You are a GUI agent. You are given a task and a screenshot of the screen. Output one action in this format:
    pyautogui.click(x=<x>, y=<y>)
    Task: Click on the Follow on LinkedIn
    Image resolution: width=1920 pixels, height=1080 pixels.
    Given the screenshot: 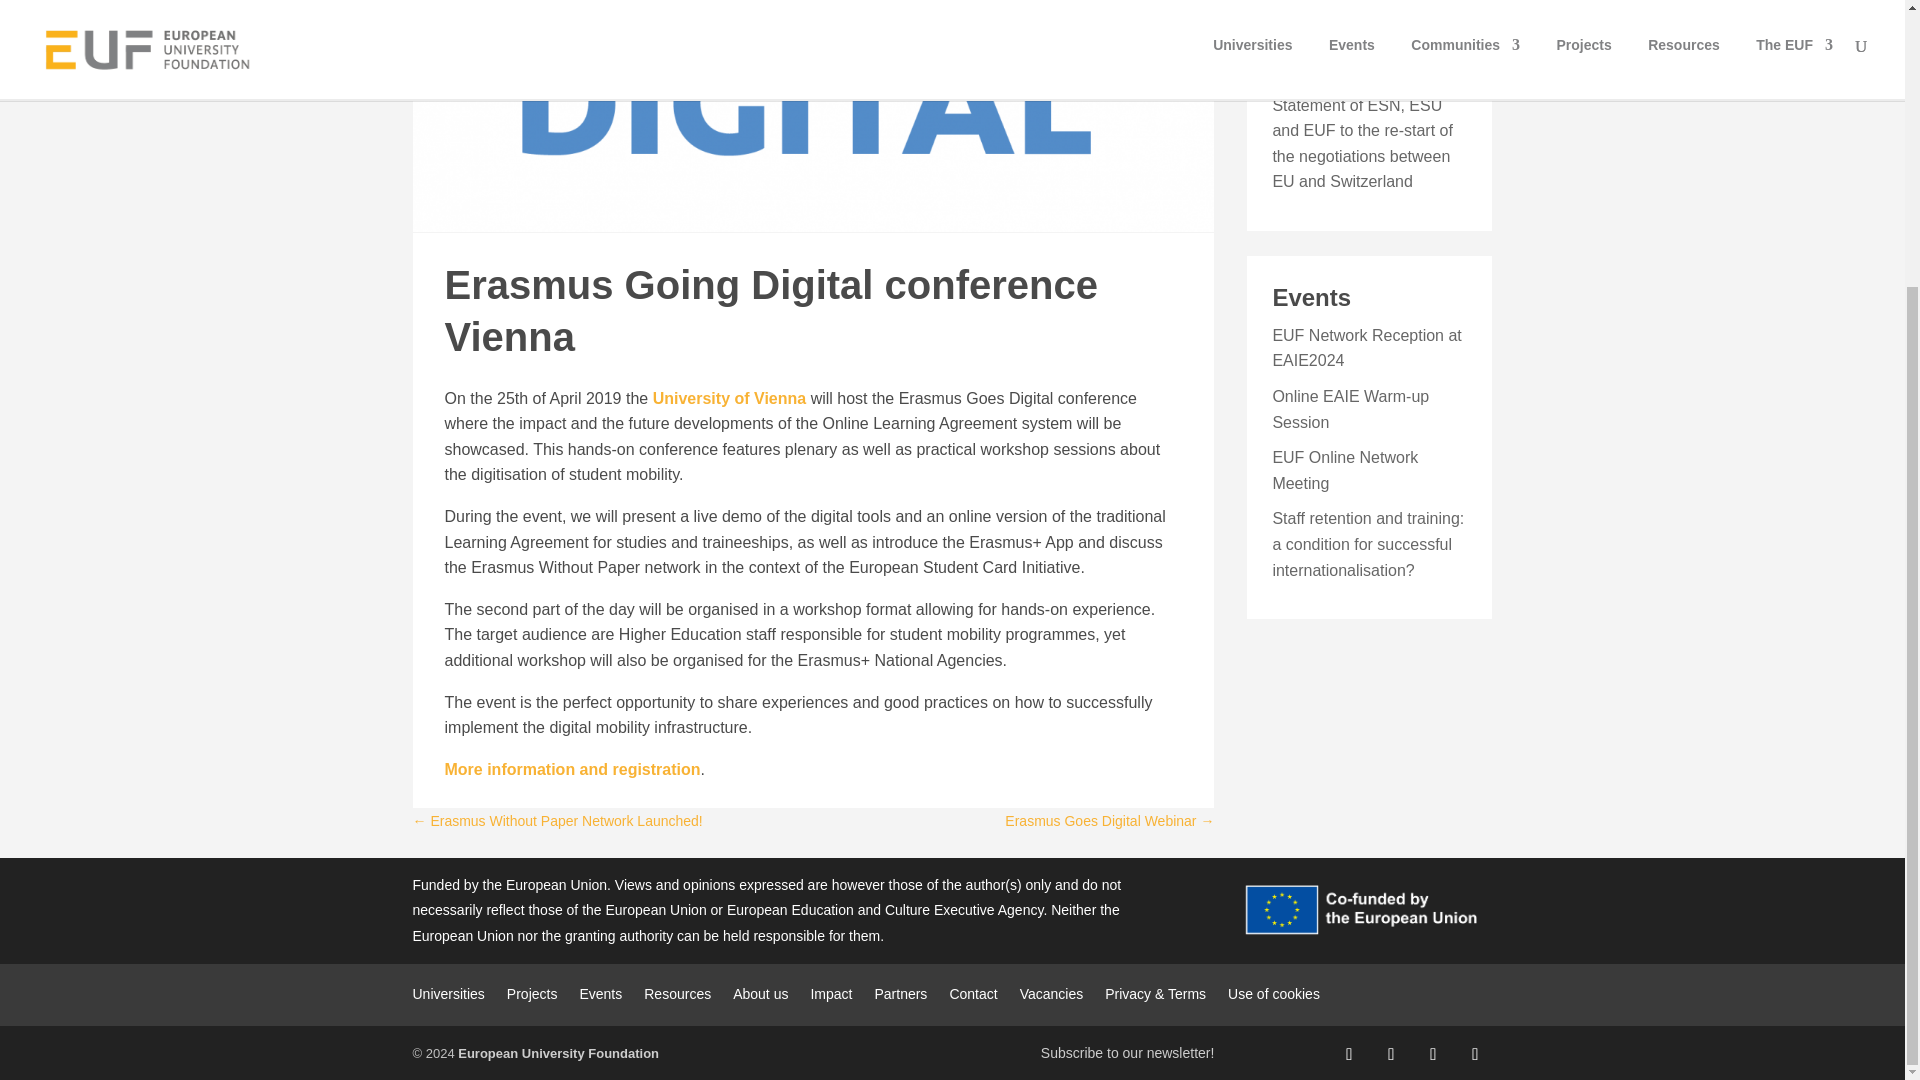 What is the action you would take?
    pyautogui.click(x=1432, y=1054)
    